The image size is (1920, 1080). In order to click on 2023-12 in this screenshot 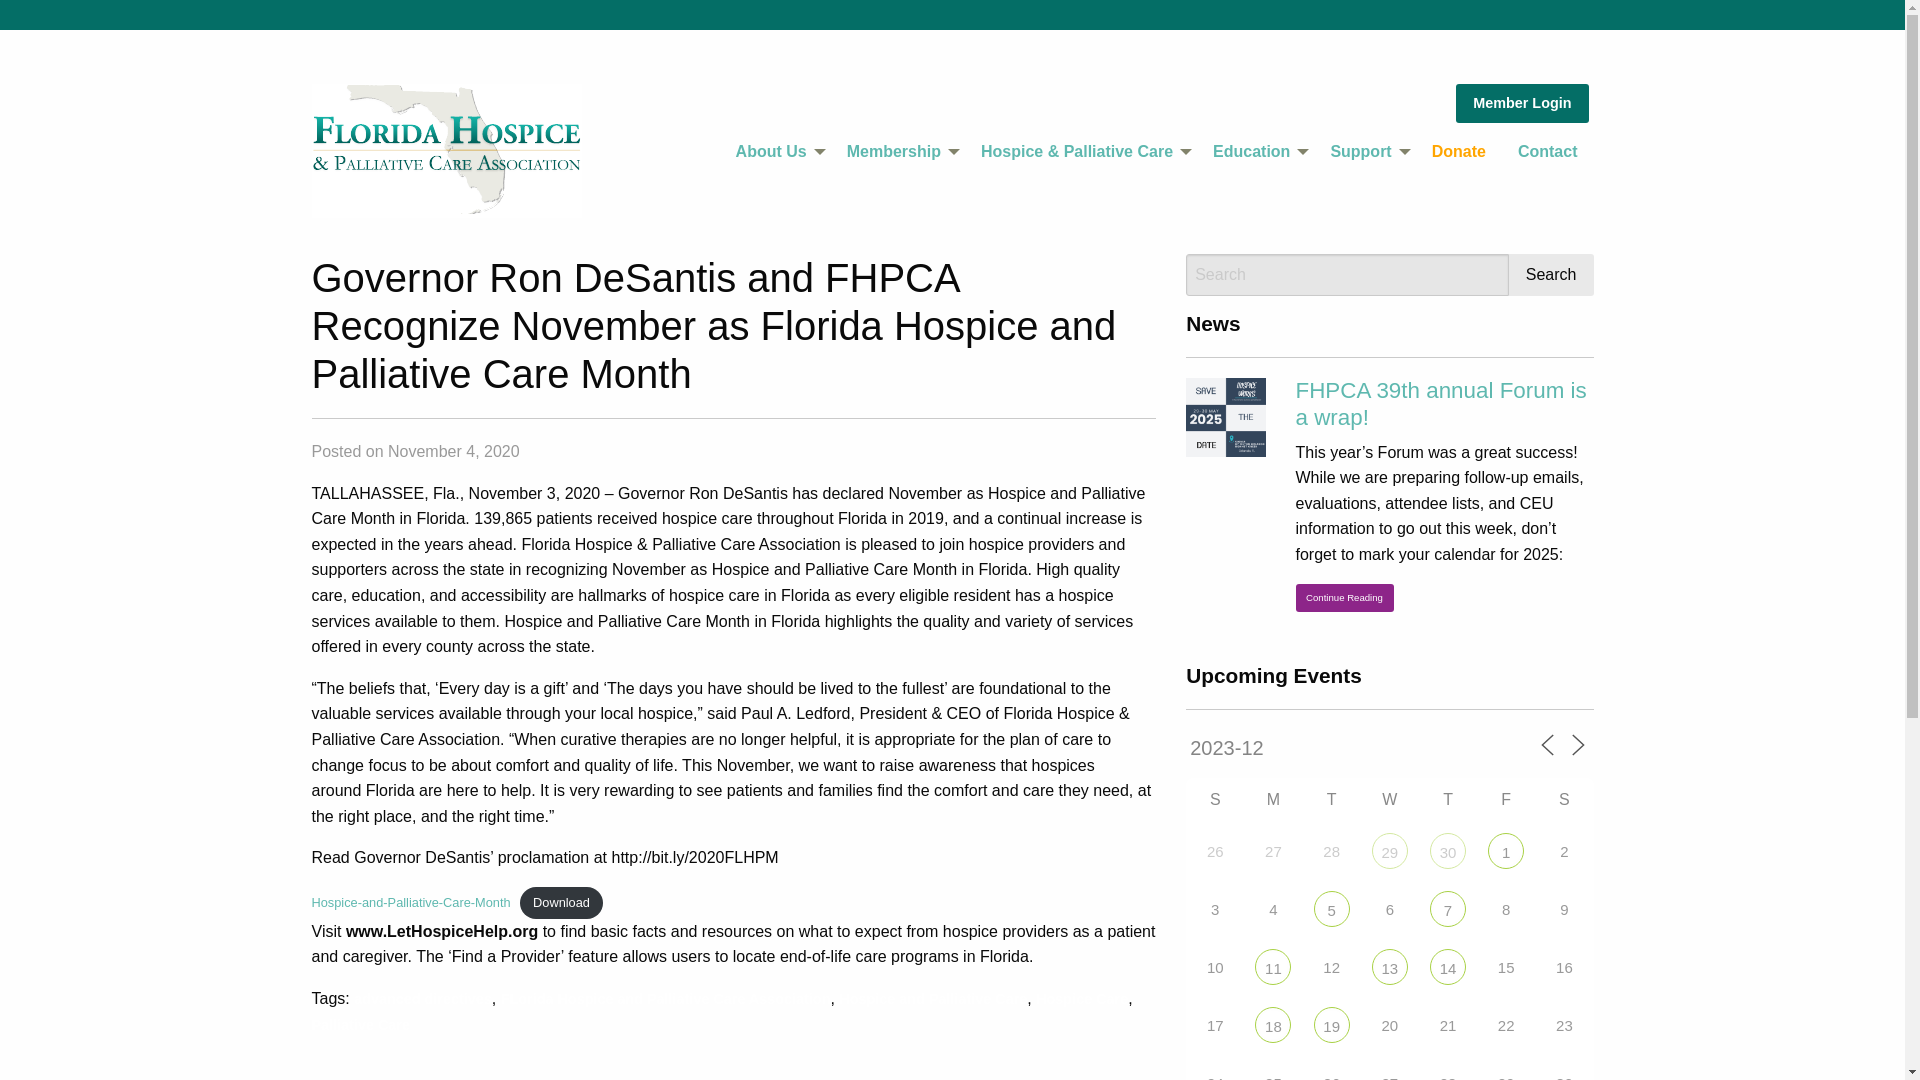, I will do `click(1288, 748)`.